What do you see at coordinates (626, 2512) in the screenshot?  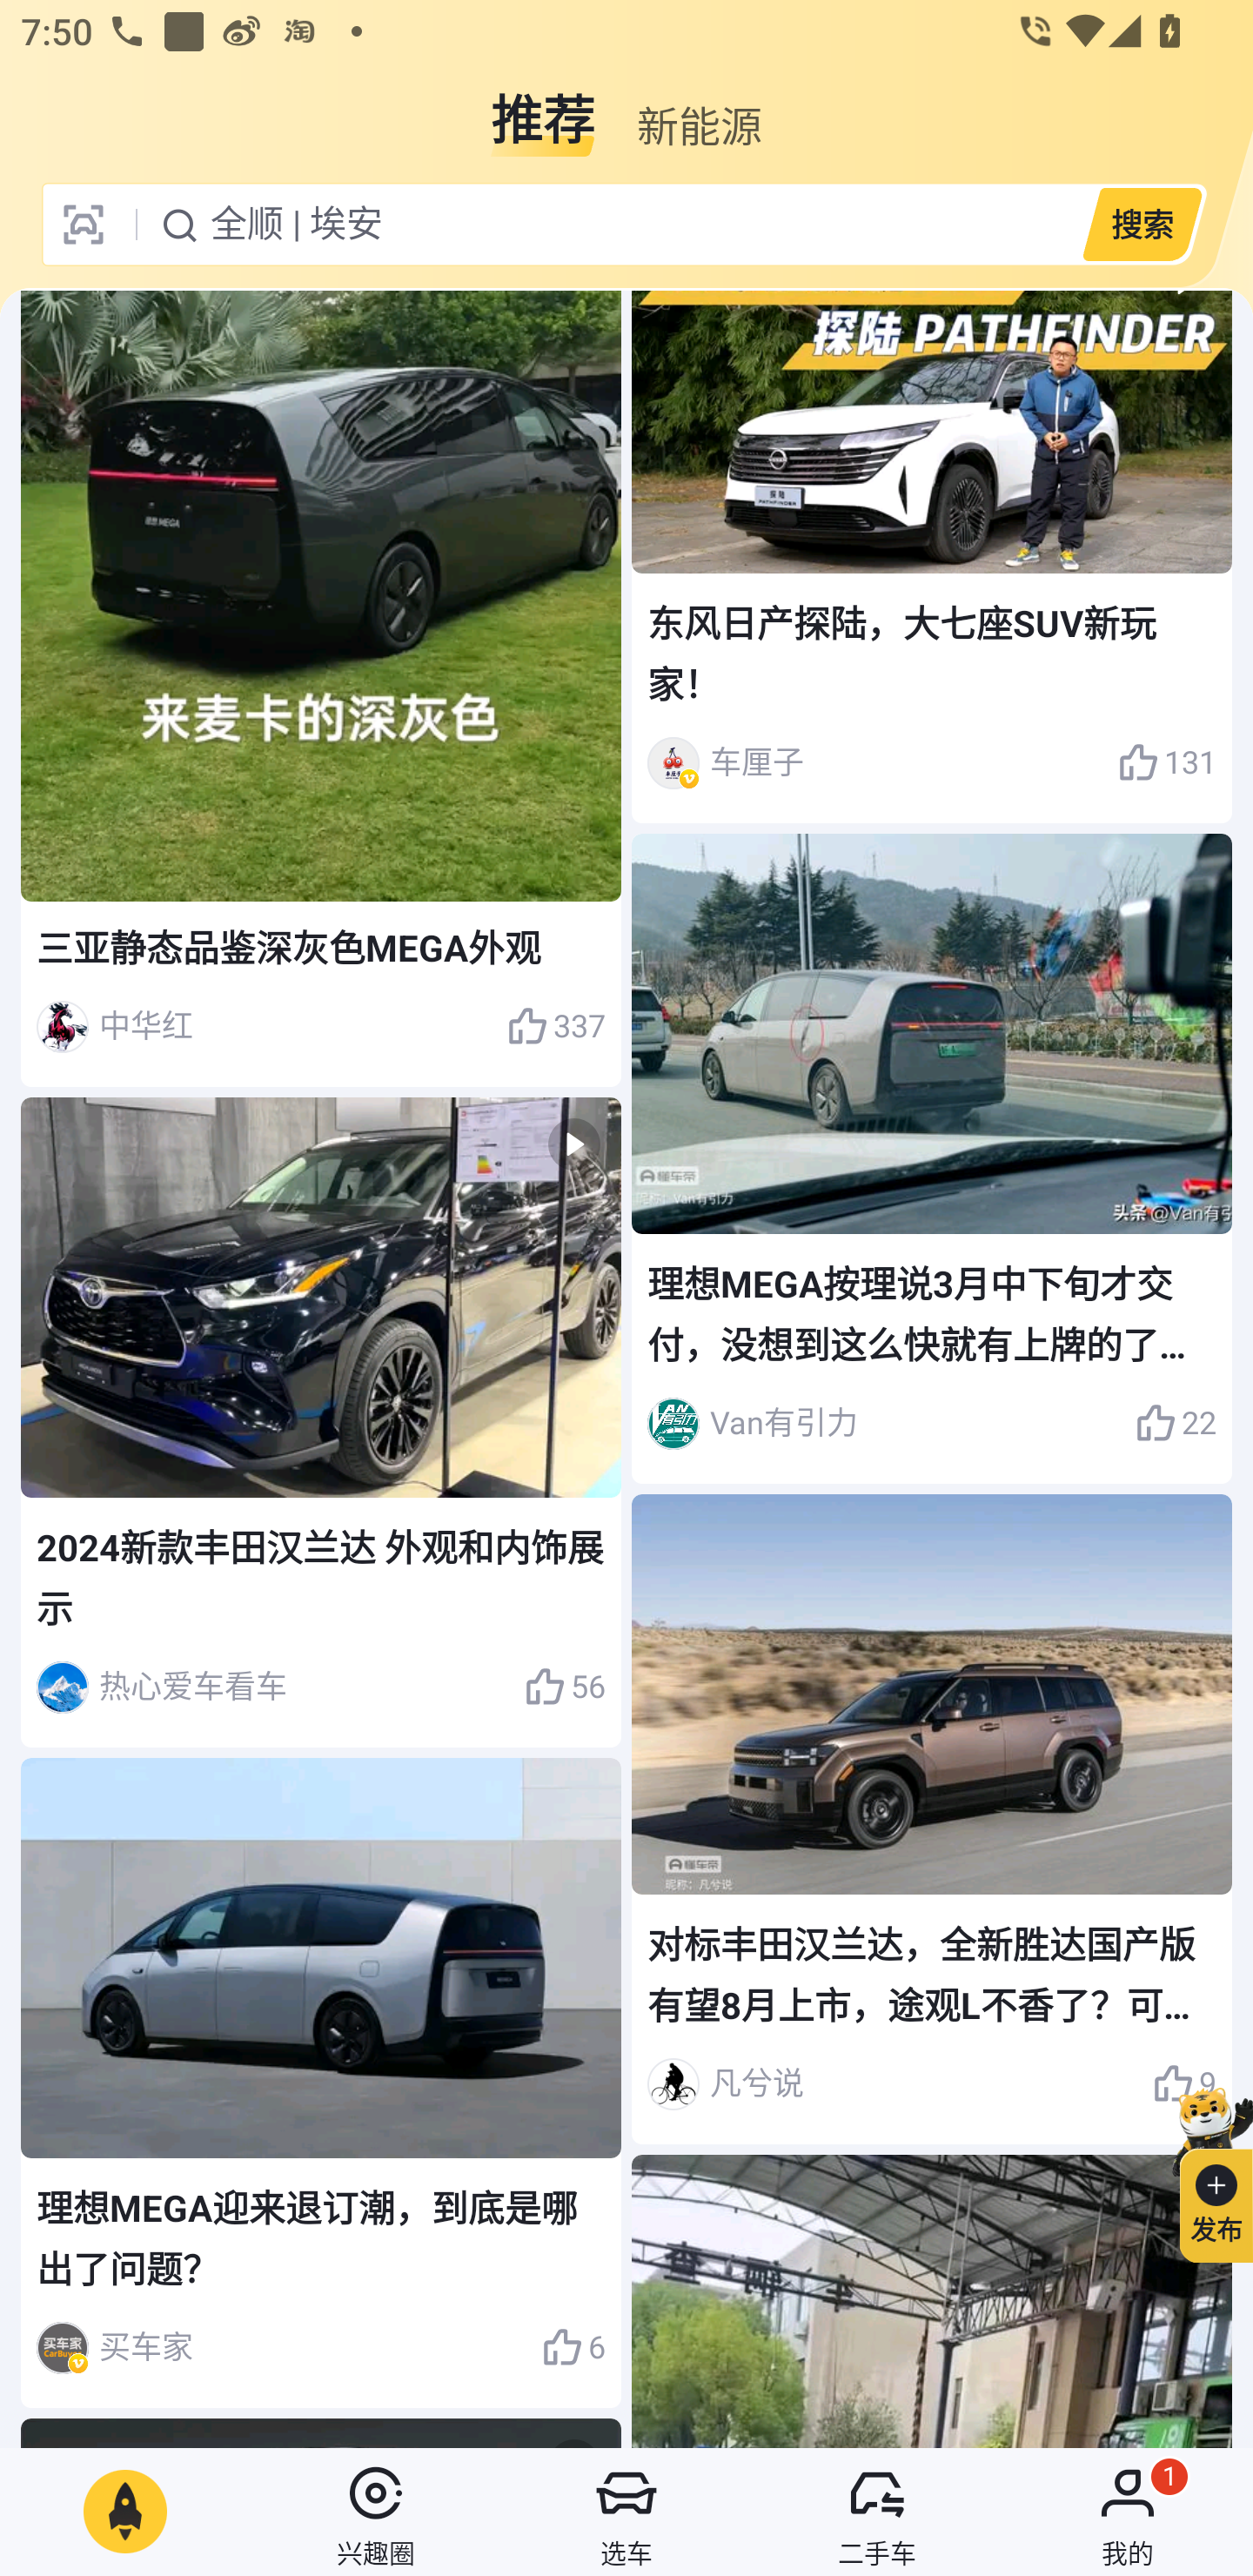 I see ` 选车` at bounding box center [626, 2512].